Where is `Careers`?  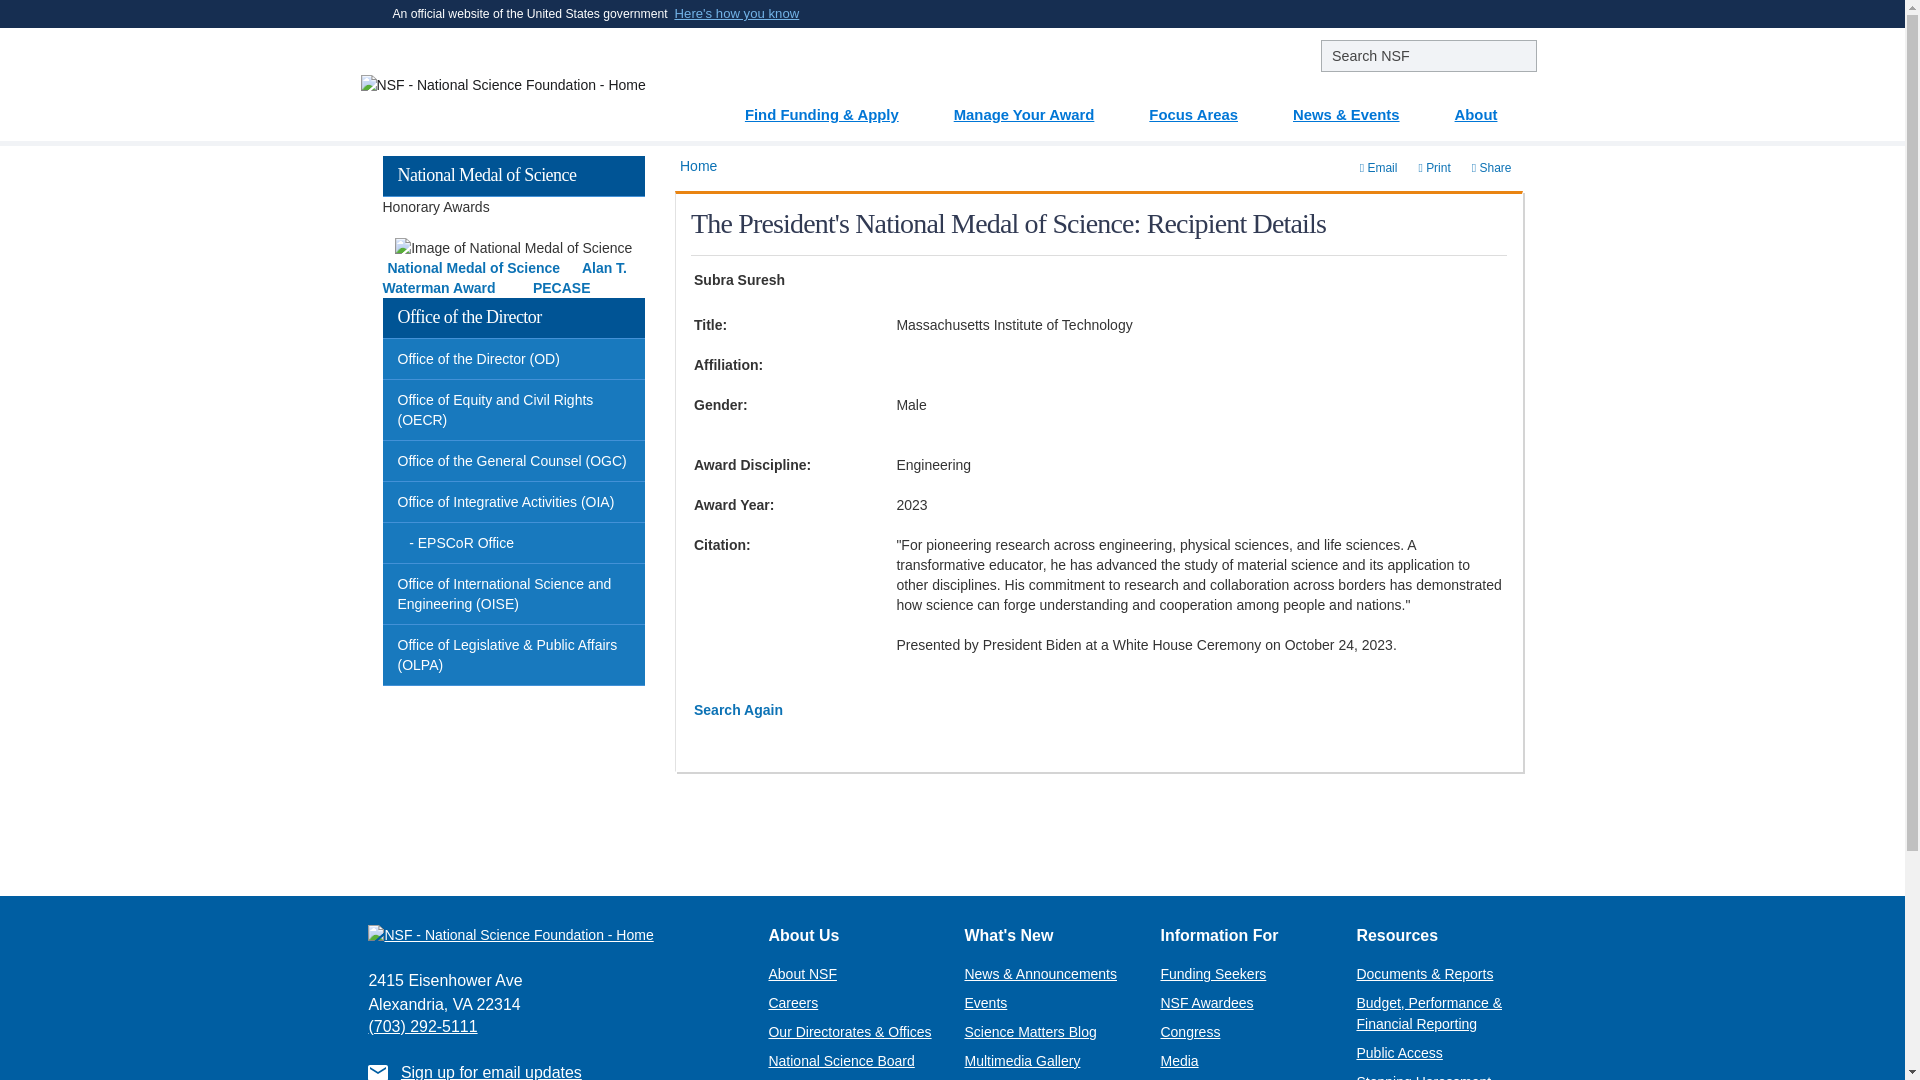 Careers is located at coordinates (792, 1002).